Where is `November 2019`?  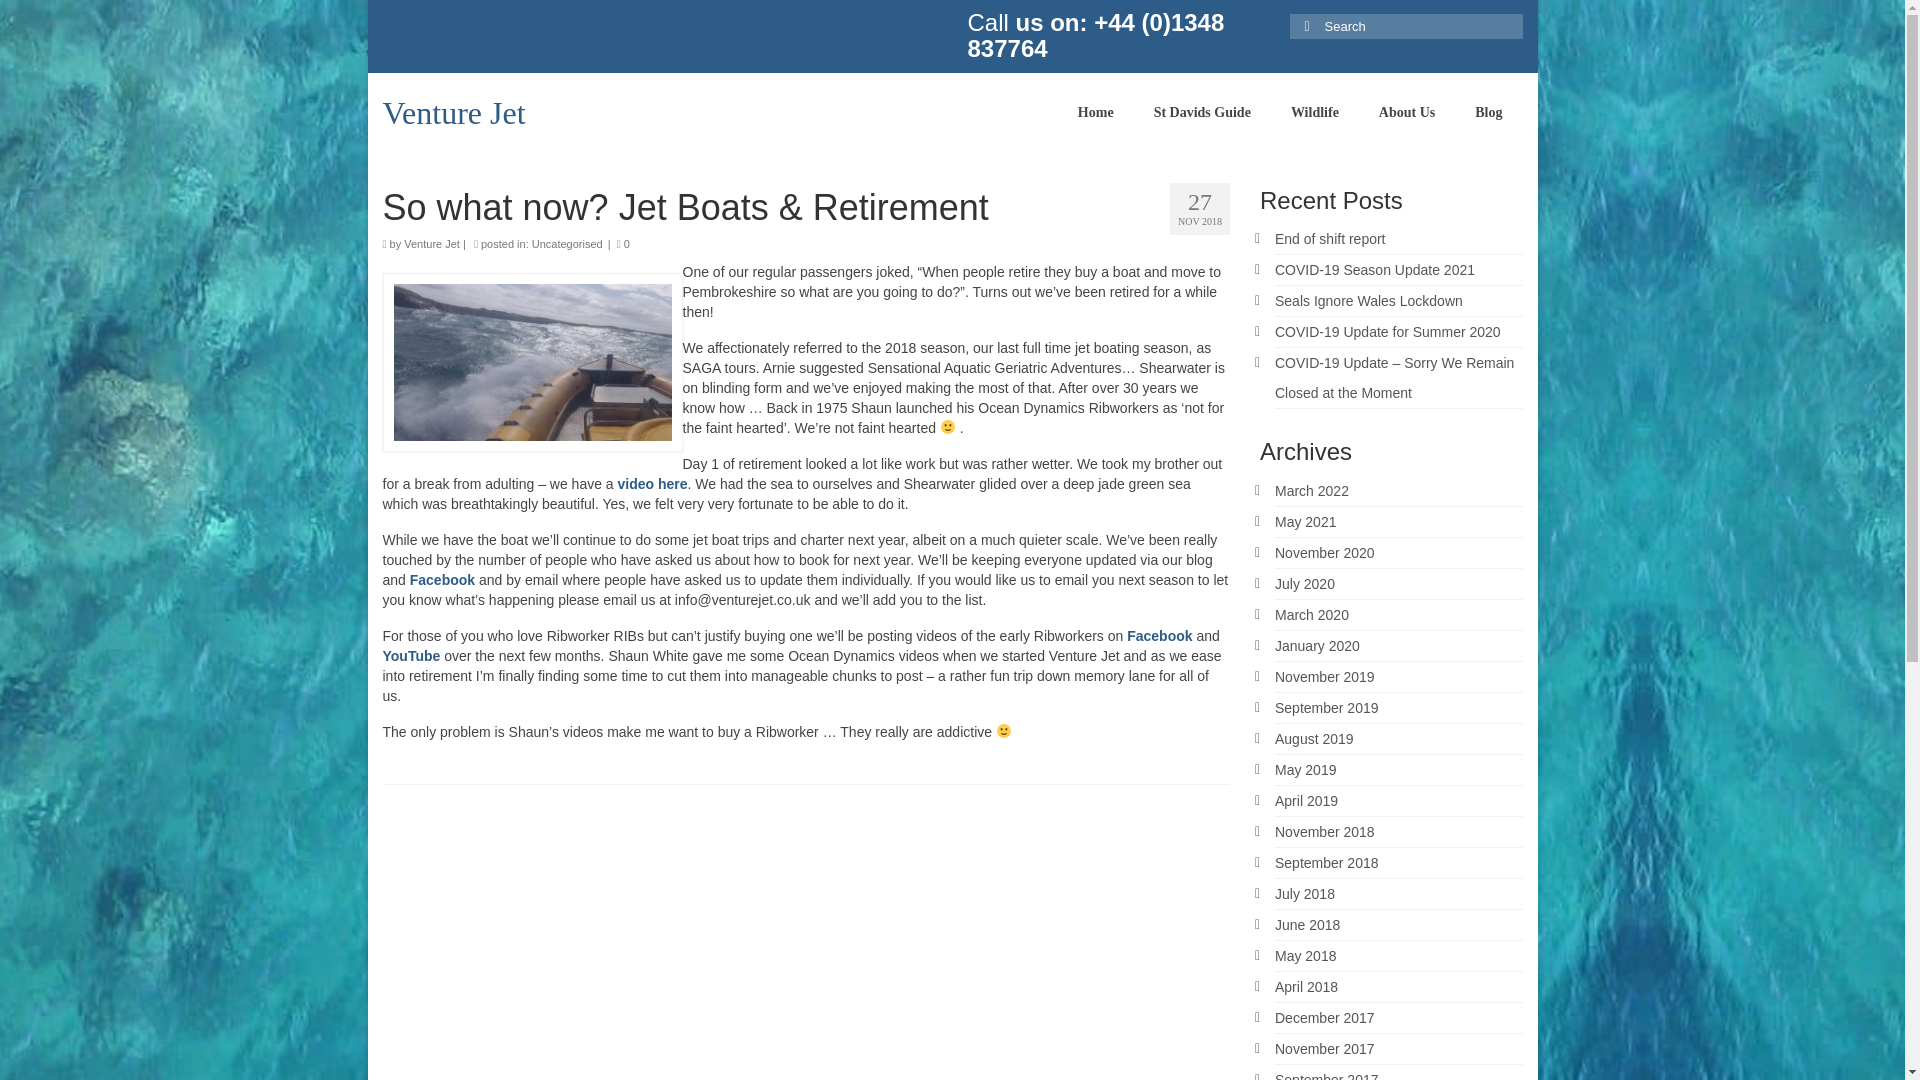 November 2019 is located at coordinates (1324, 676).